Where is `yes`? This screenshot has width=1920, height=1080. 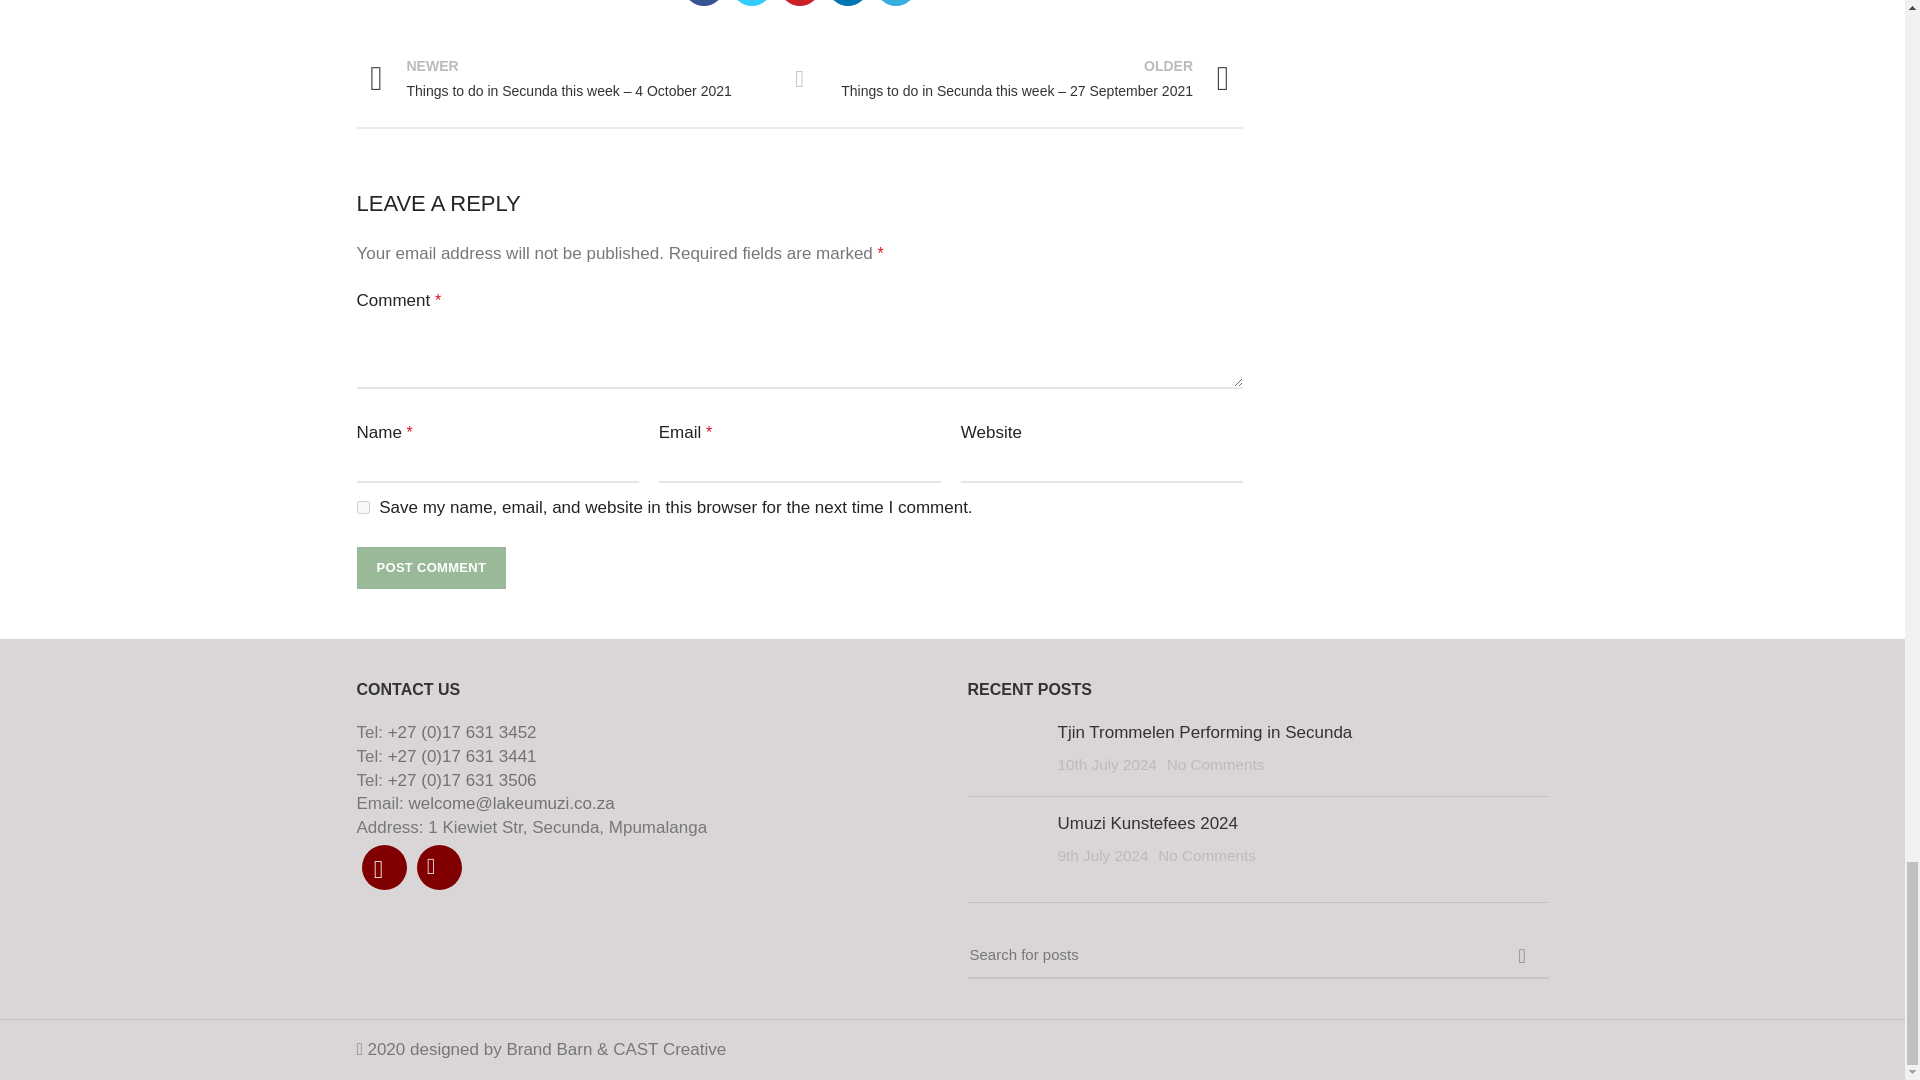
yes is located at coordinates (362, 508).